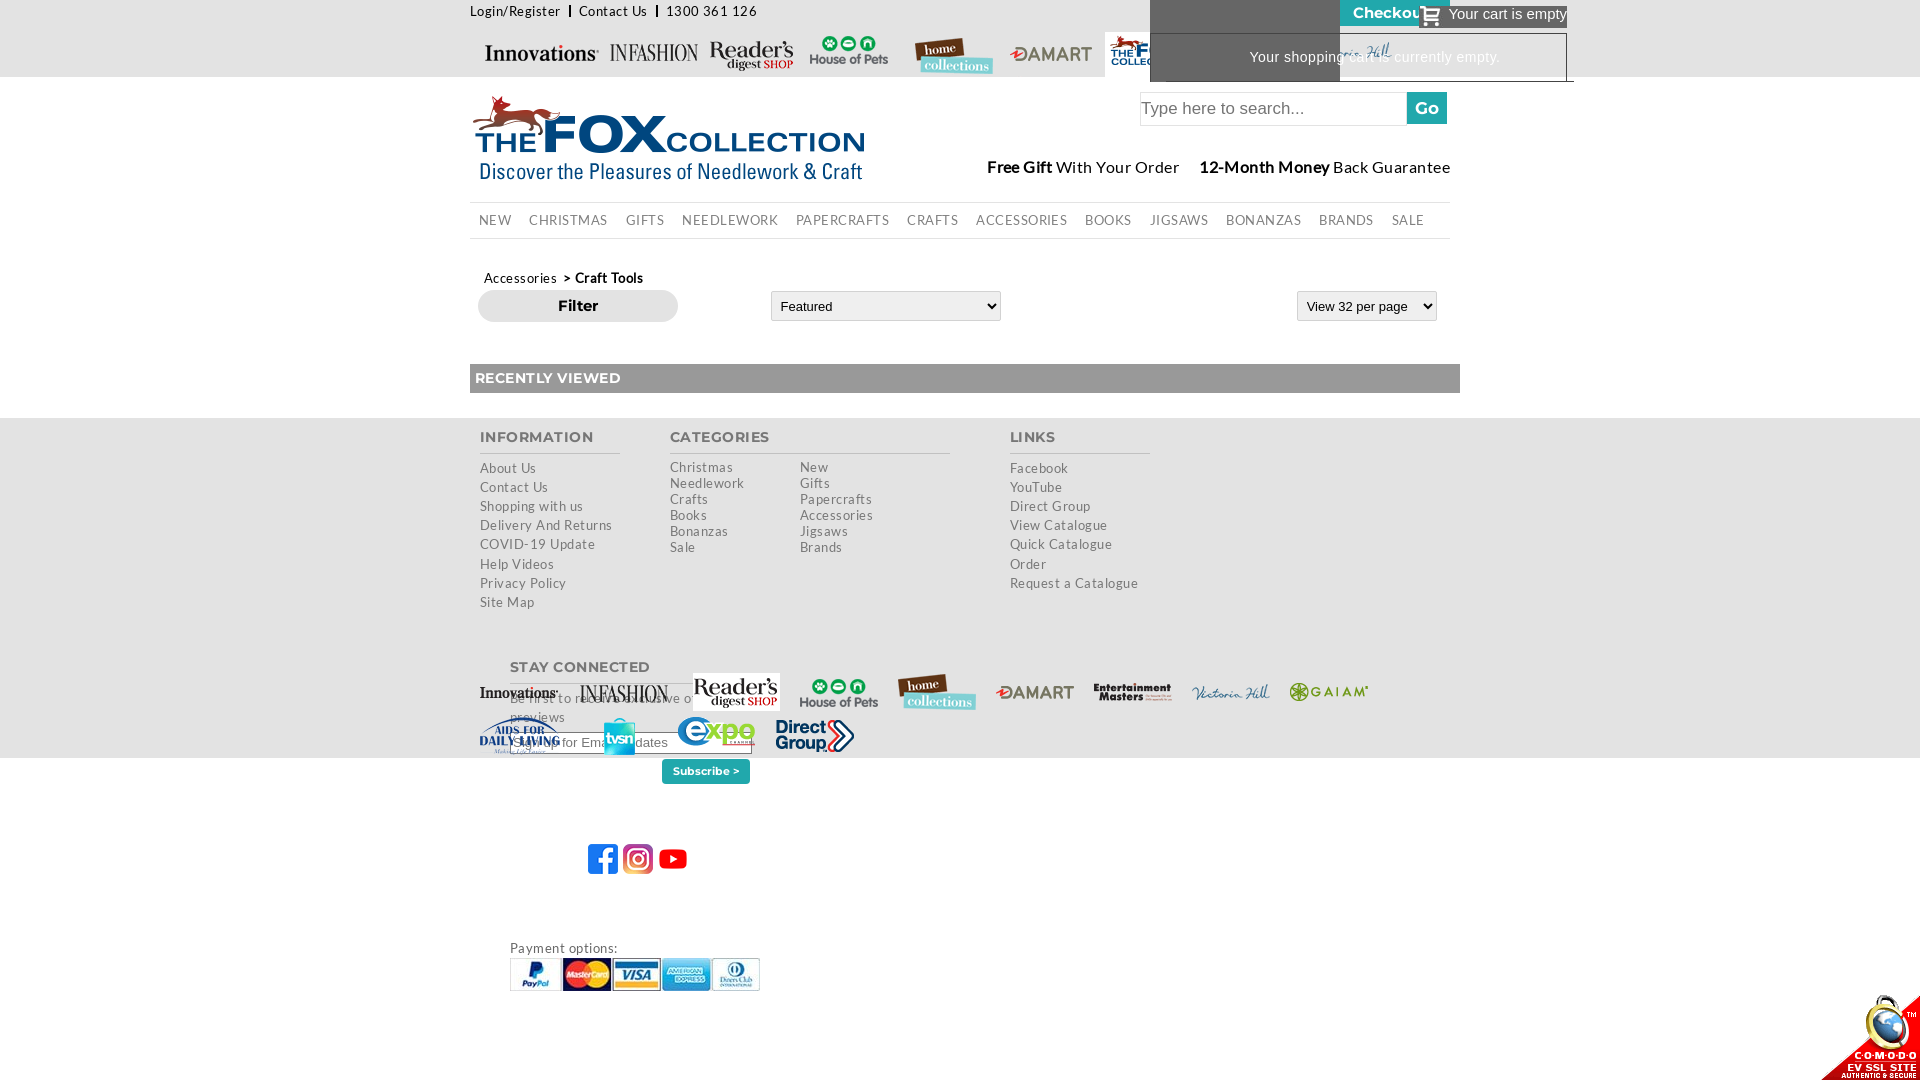 The height and width of the screenshot is (1080, 1920). I want to click on Contact Us, so click(614, 11).